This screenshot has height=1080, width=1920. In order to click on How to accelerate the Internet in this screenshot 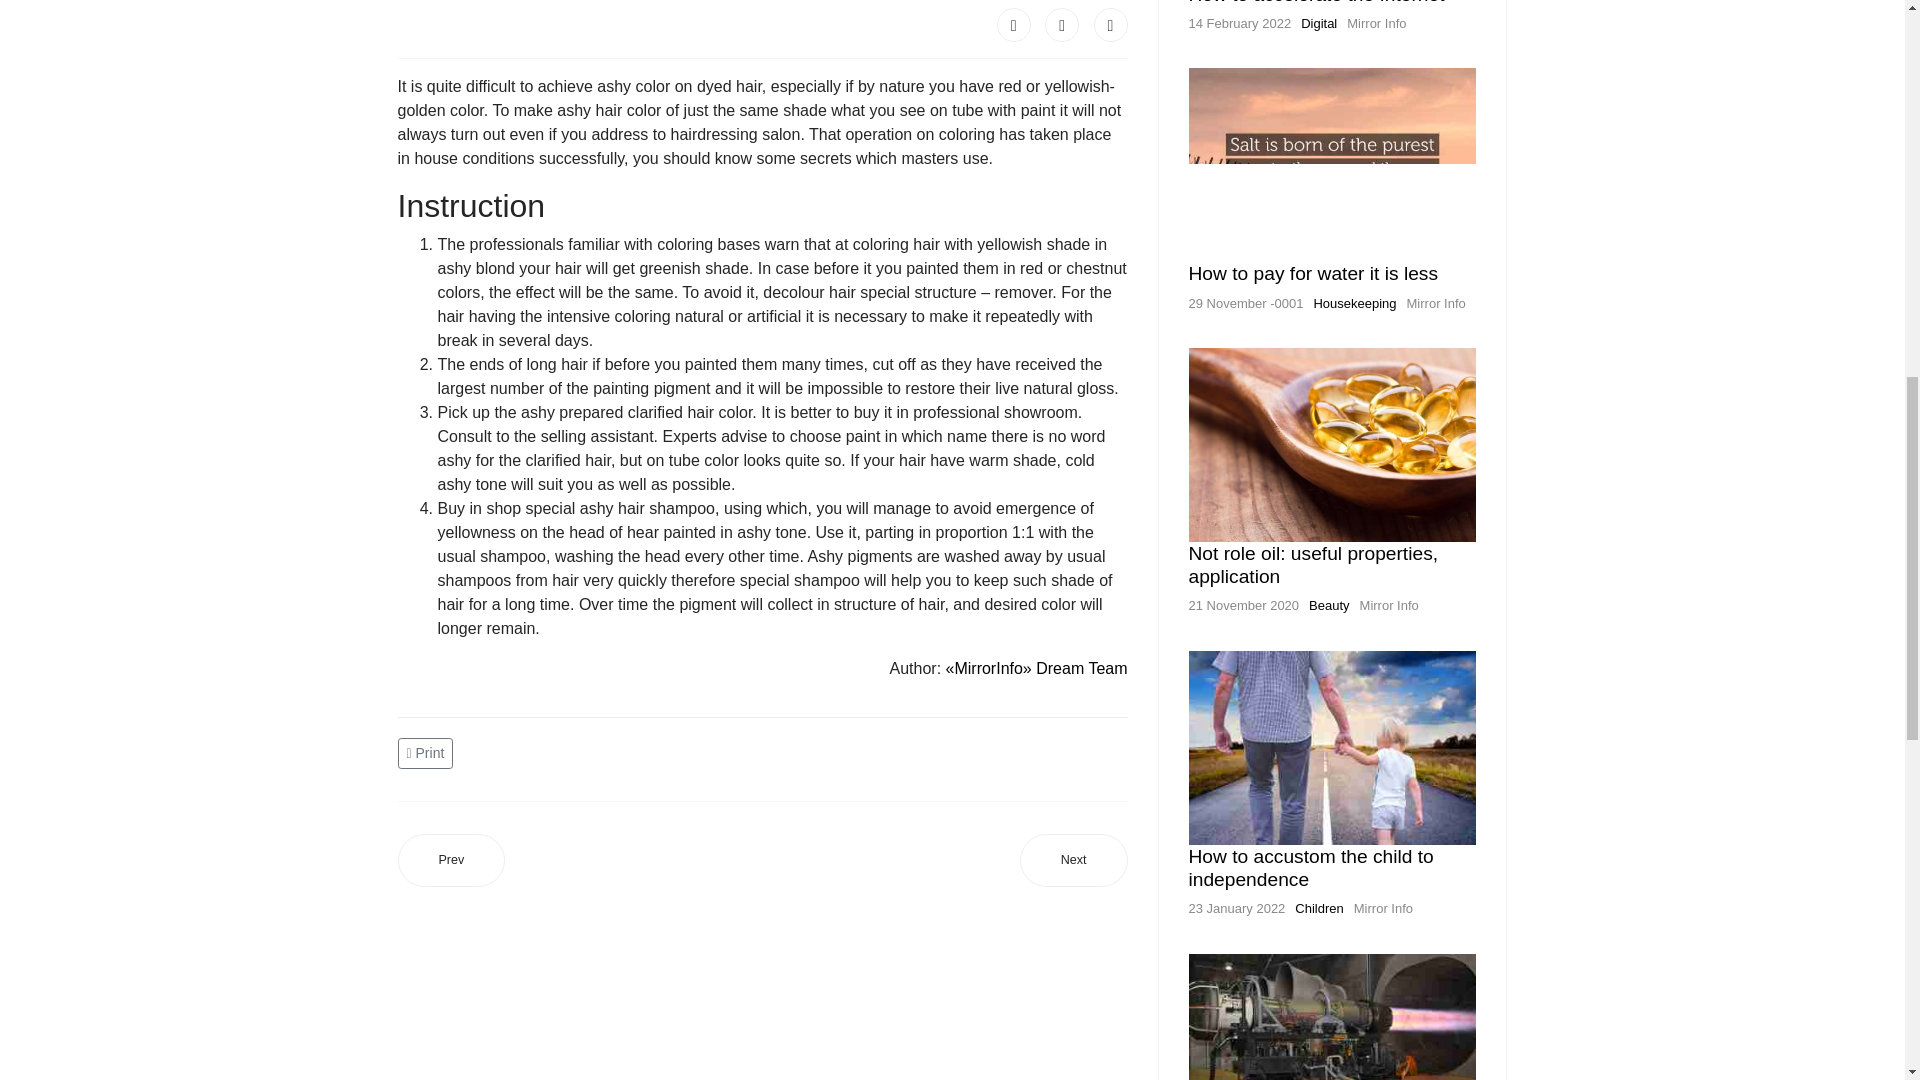, I will do `click(1316, 2)`.